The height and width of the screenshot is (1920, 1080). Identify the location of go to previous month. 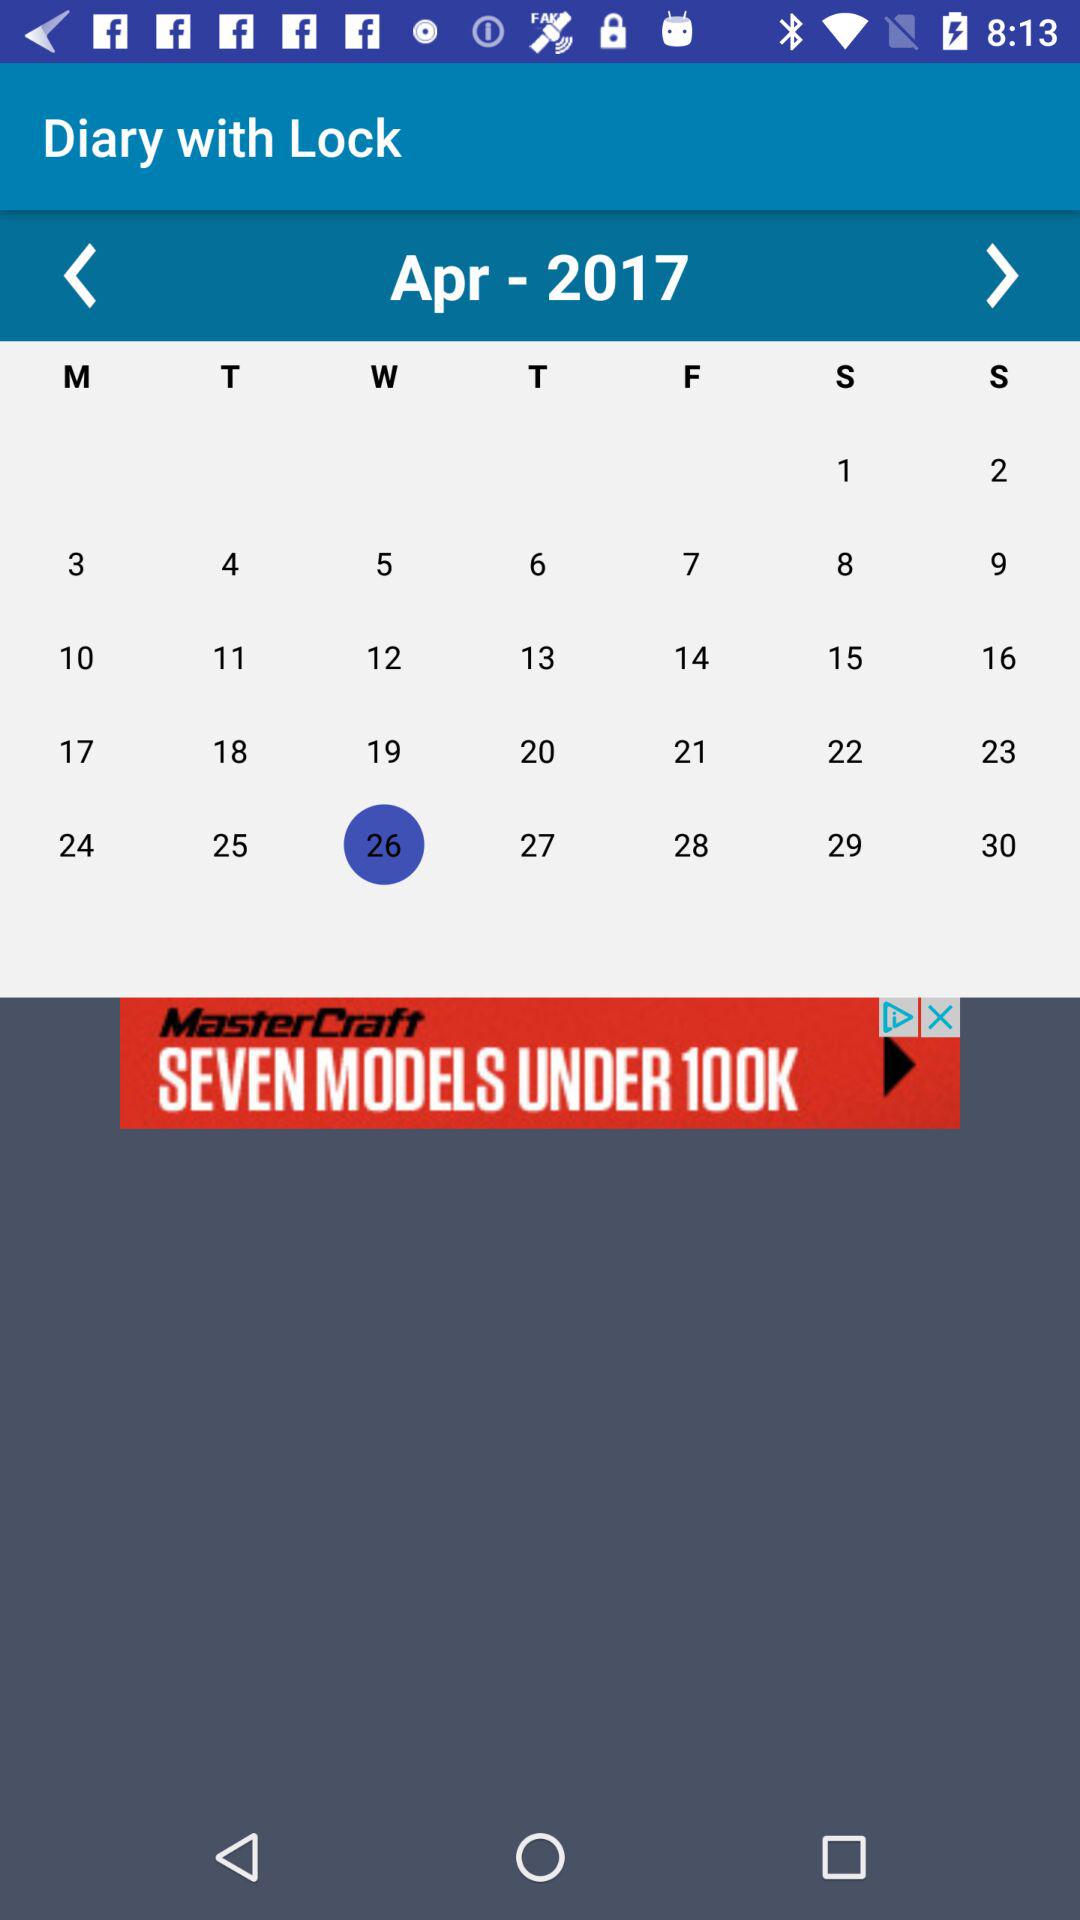
(78, 276).